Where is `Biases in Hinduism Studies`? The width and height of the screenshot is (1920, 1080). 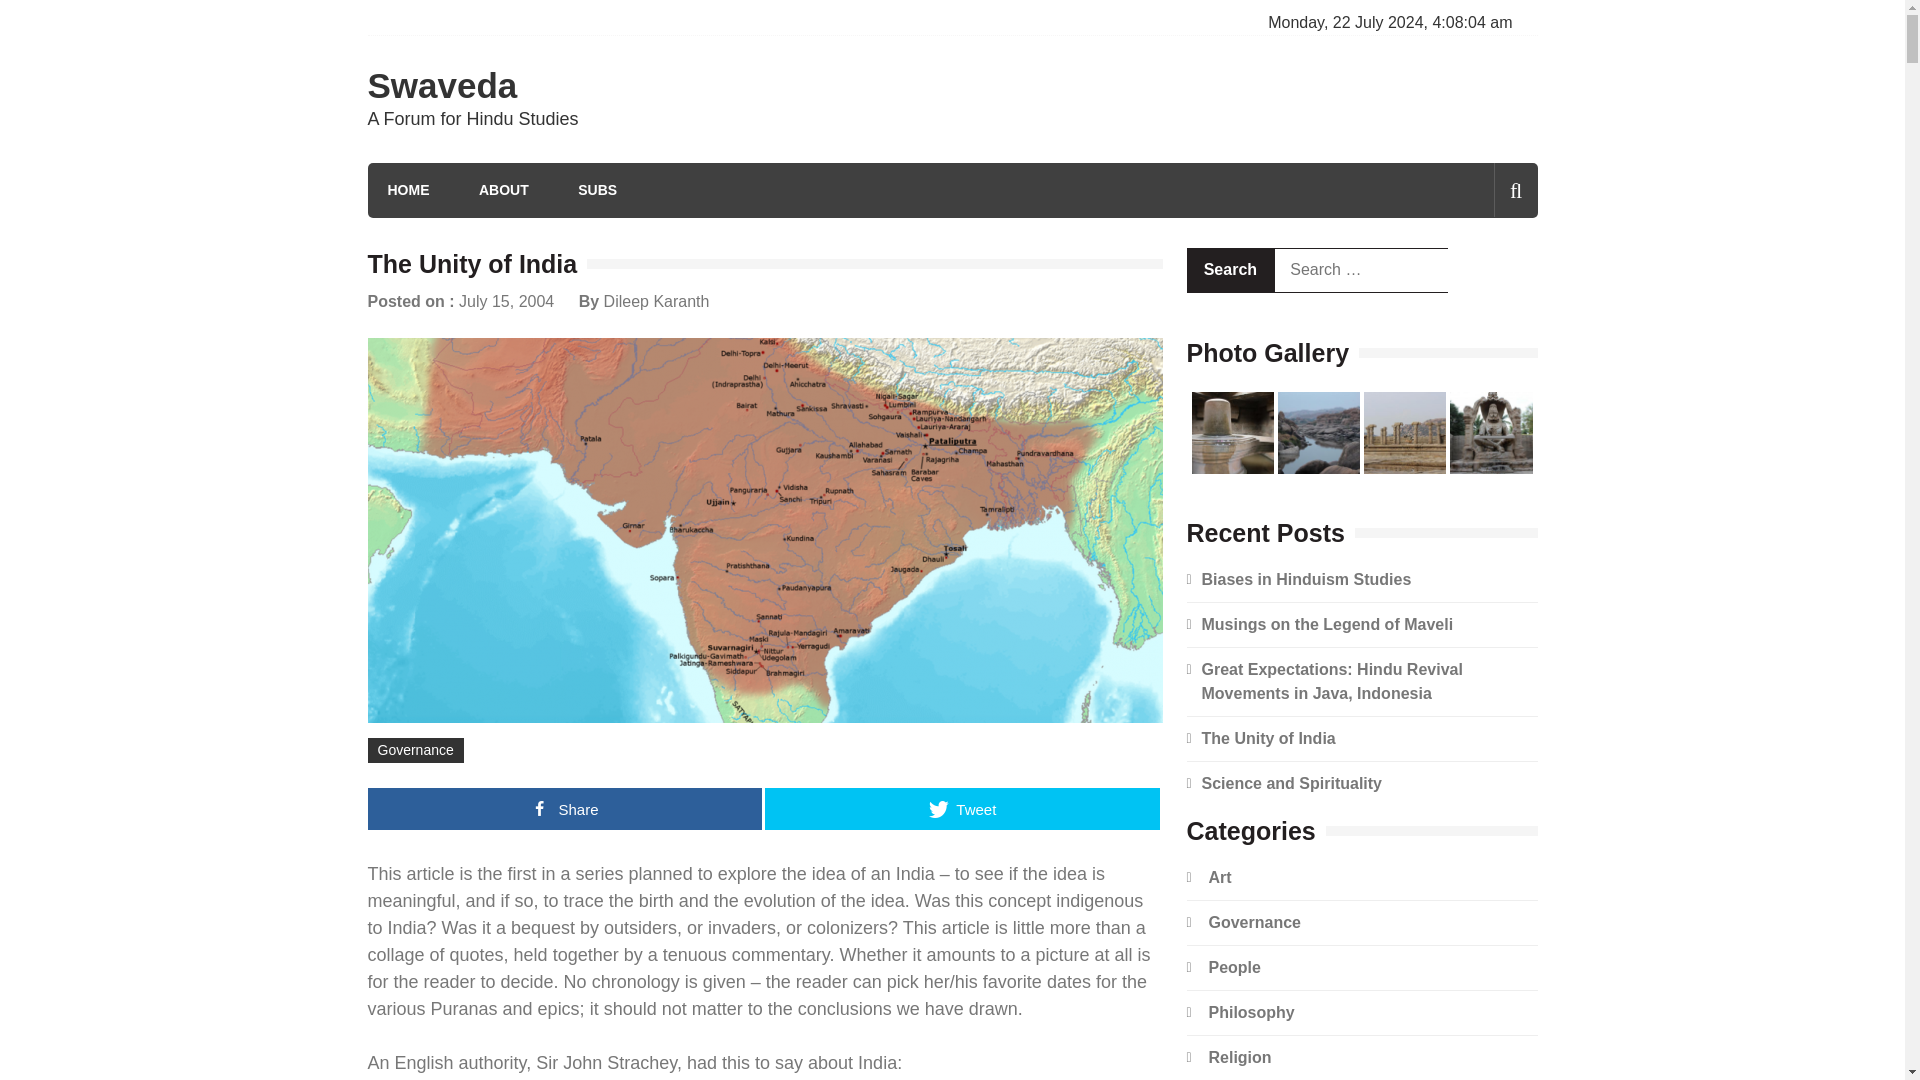
Biases in Hinduism Studies is located at coordinates (1306, 579).